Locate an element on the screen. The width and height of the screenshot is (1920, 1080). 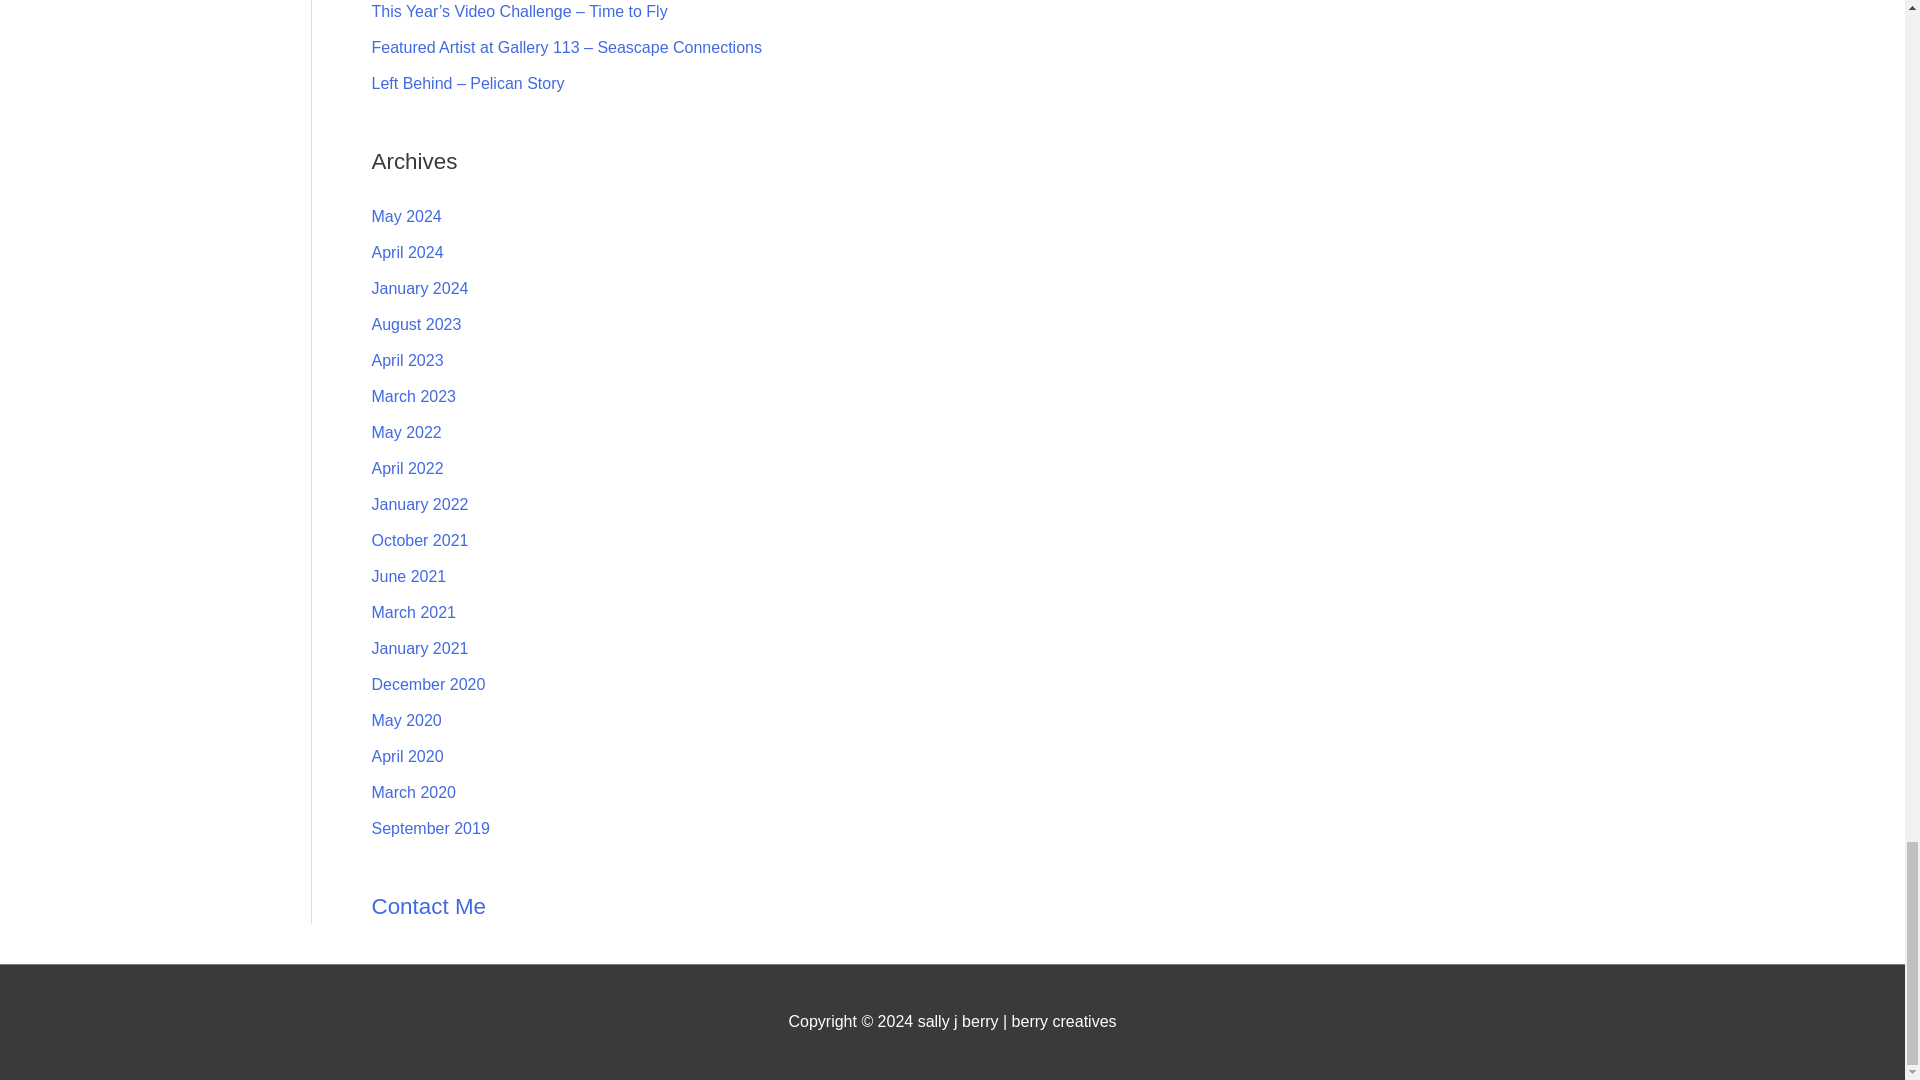
April 2024 is located at coordinates (408, 252).